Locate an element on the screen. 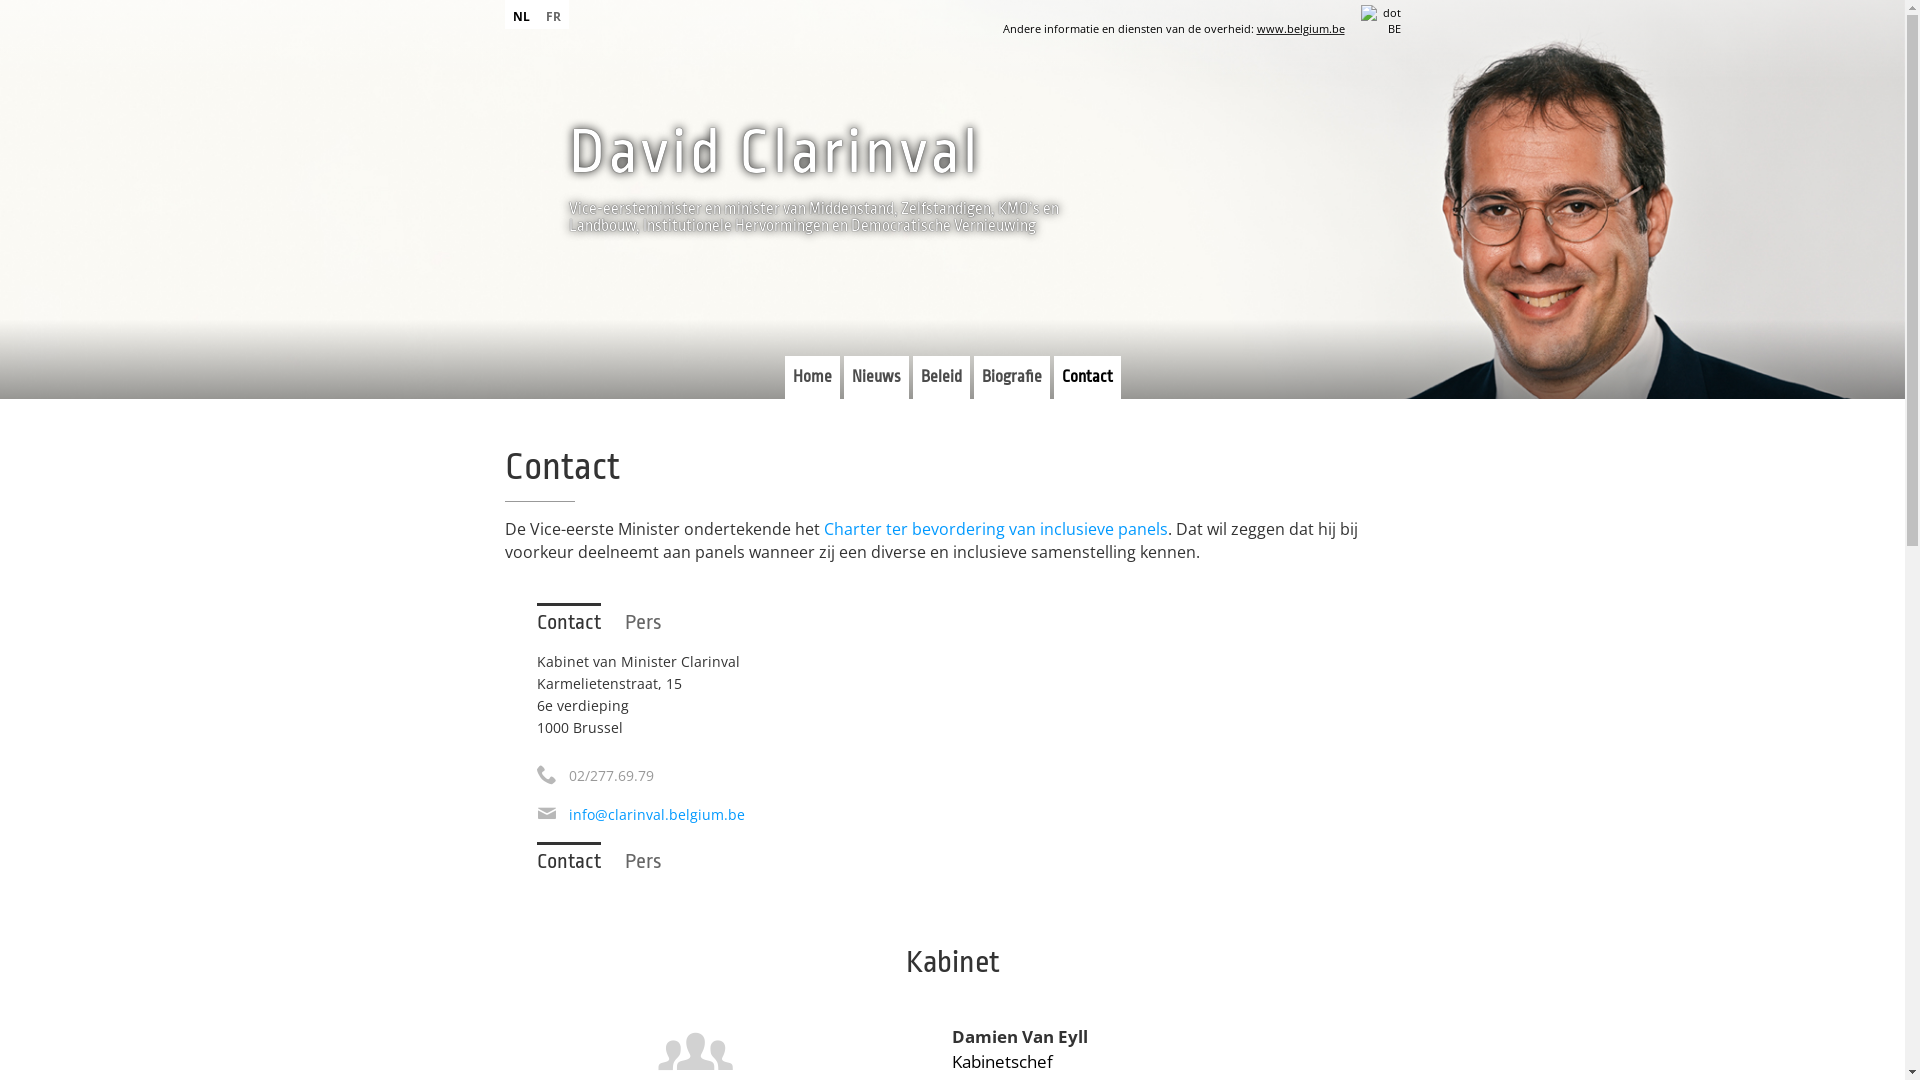  Pers is located at coordinates (642, 622).